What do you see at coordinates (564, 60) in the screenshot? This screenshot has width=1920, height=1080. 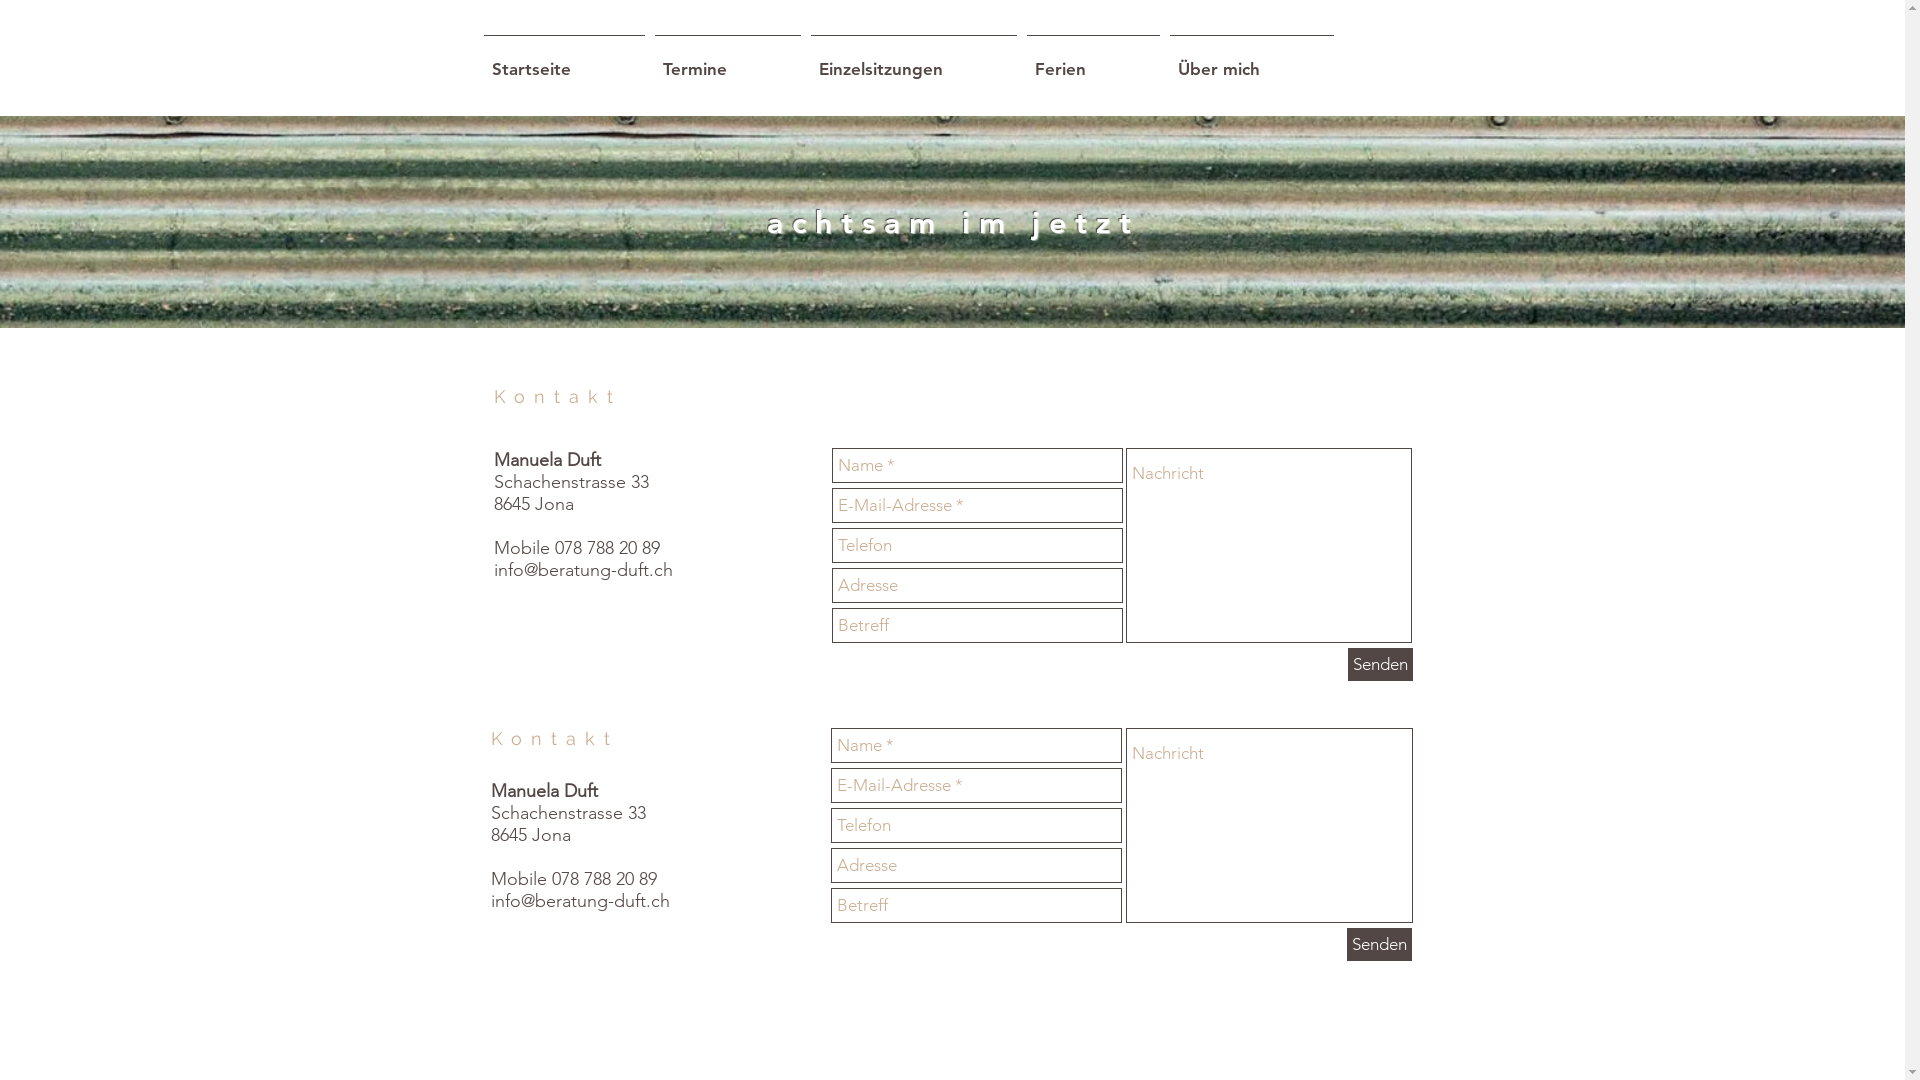 I see `Startseite` at bounding box center [564, 60].